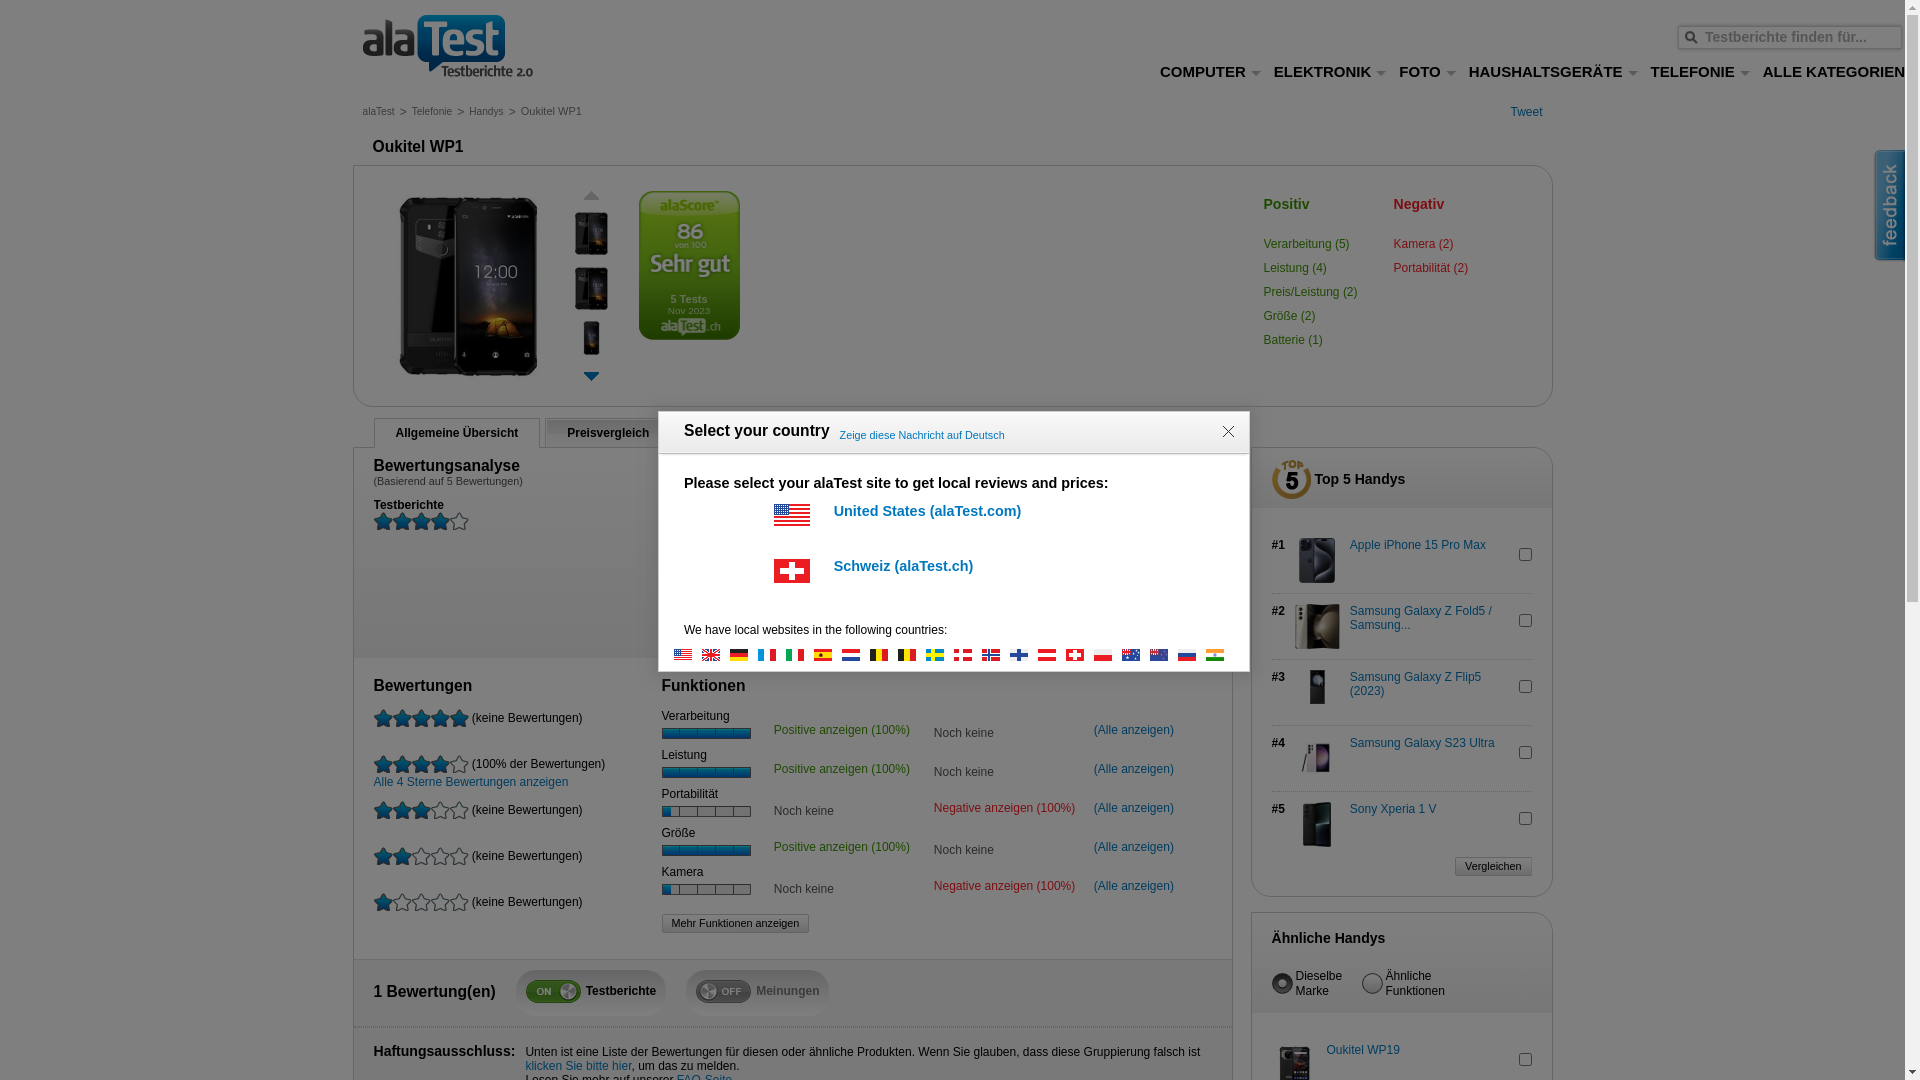 The width and height of the screenshot is (1920, 1080). Describe the element at coordinates (996, 654) in the screenshot. I see `Norge` at that location.